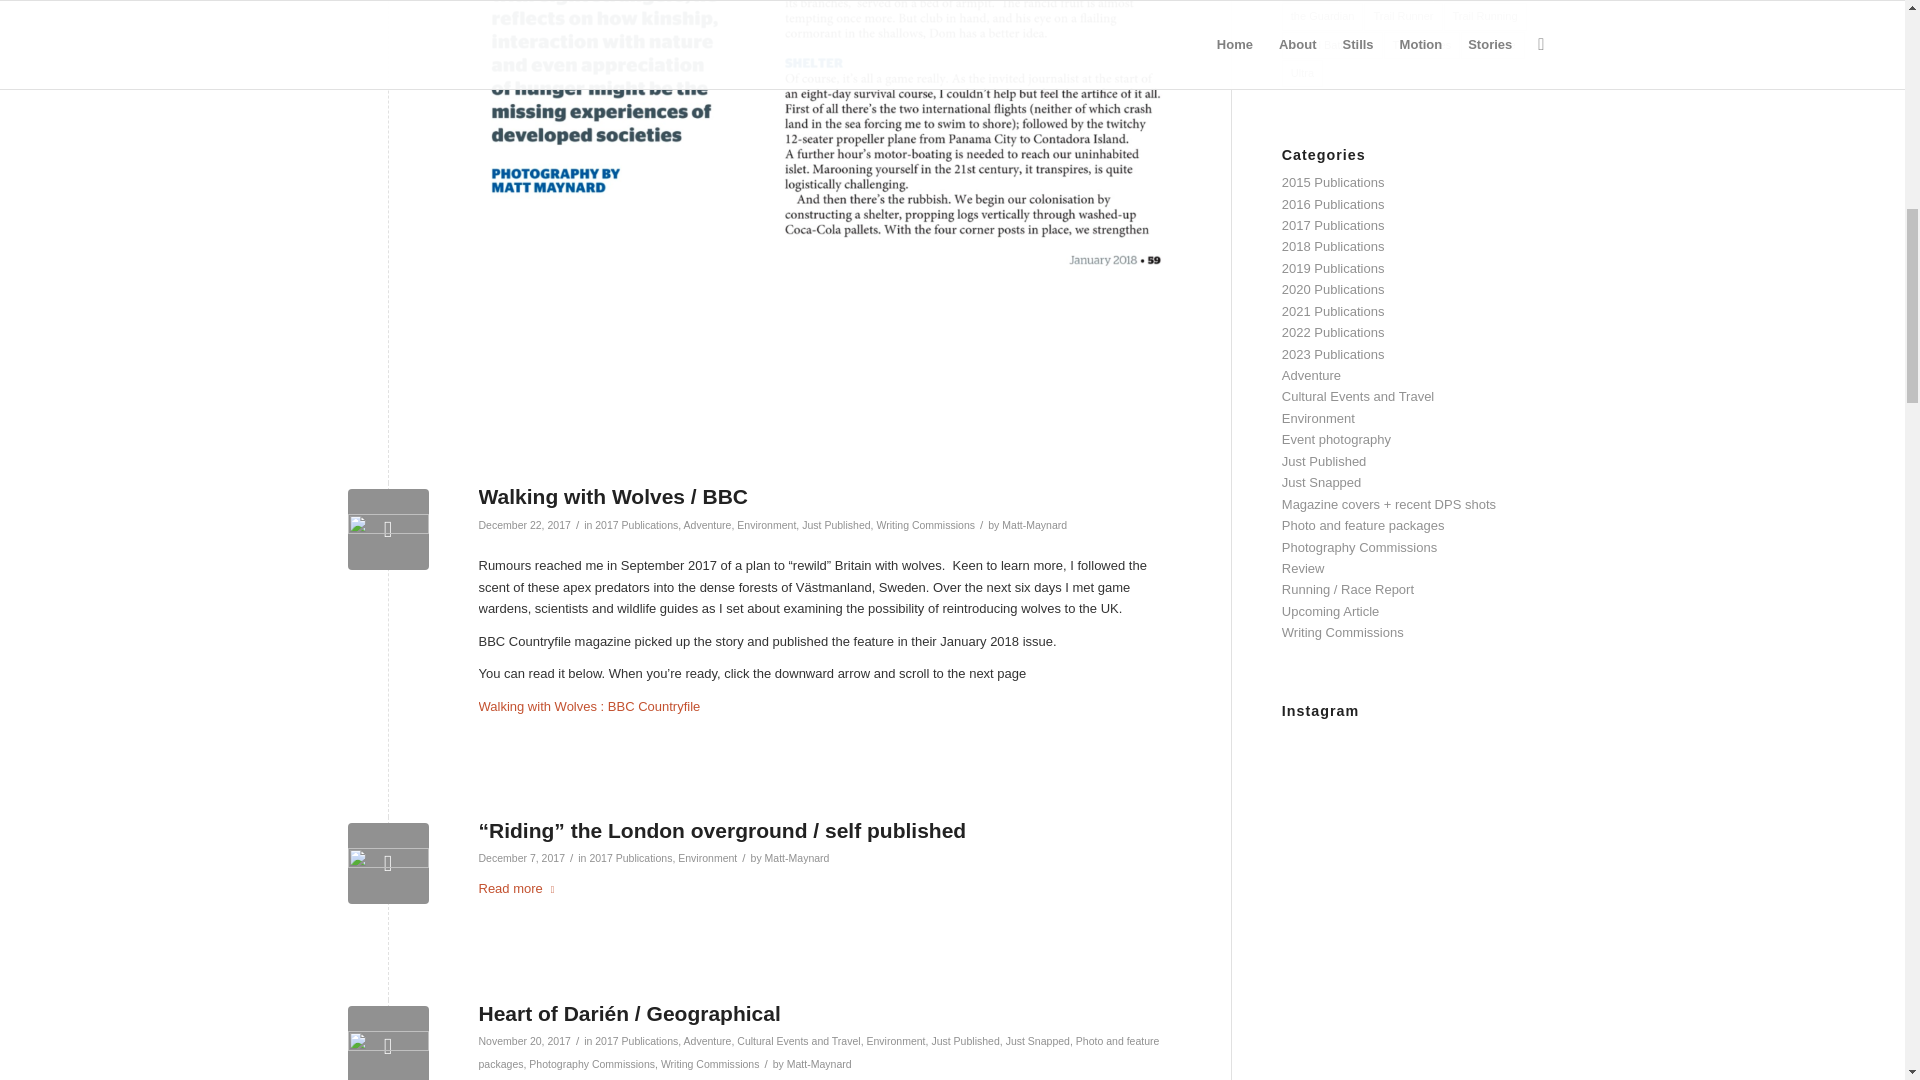  Describe the element at coordinates (707, 525) in the screenshot. I see `Adventure` at that location.